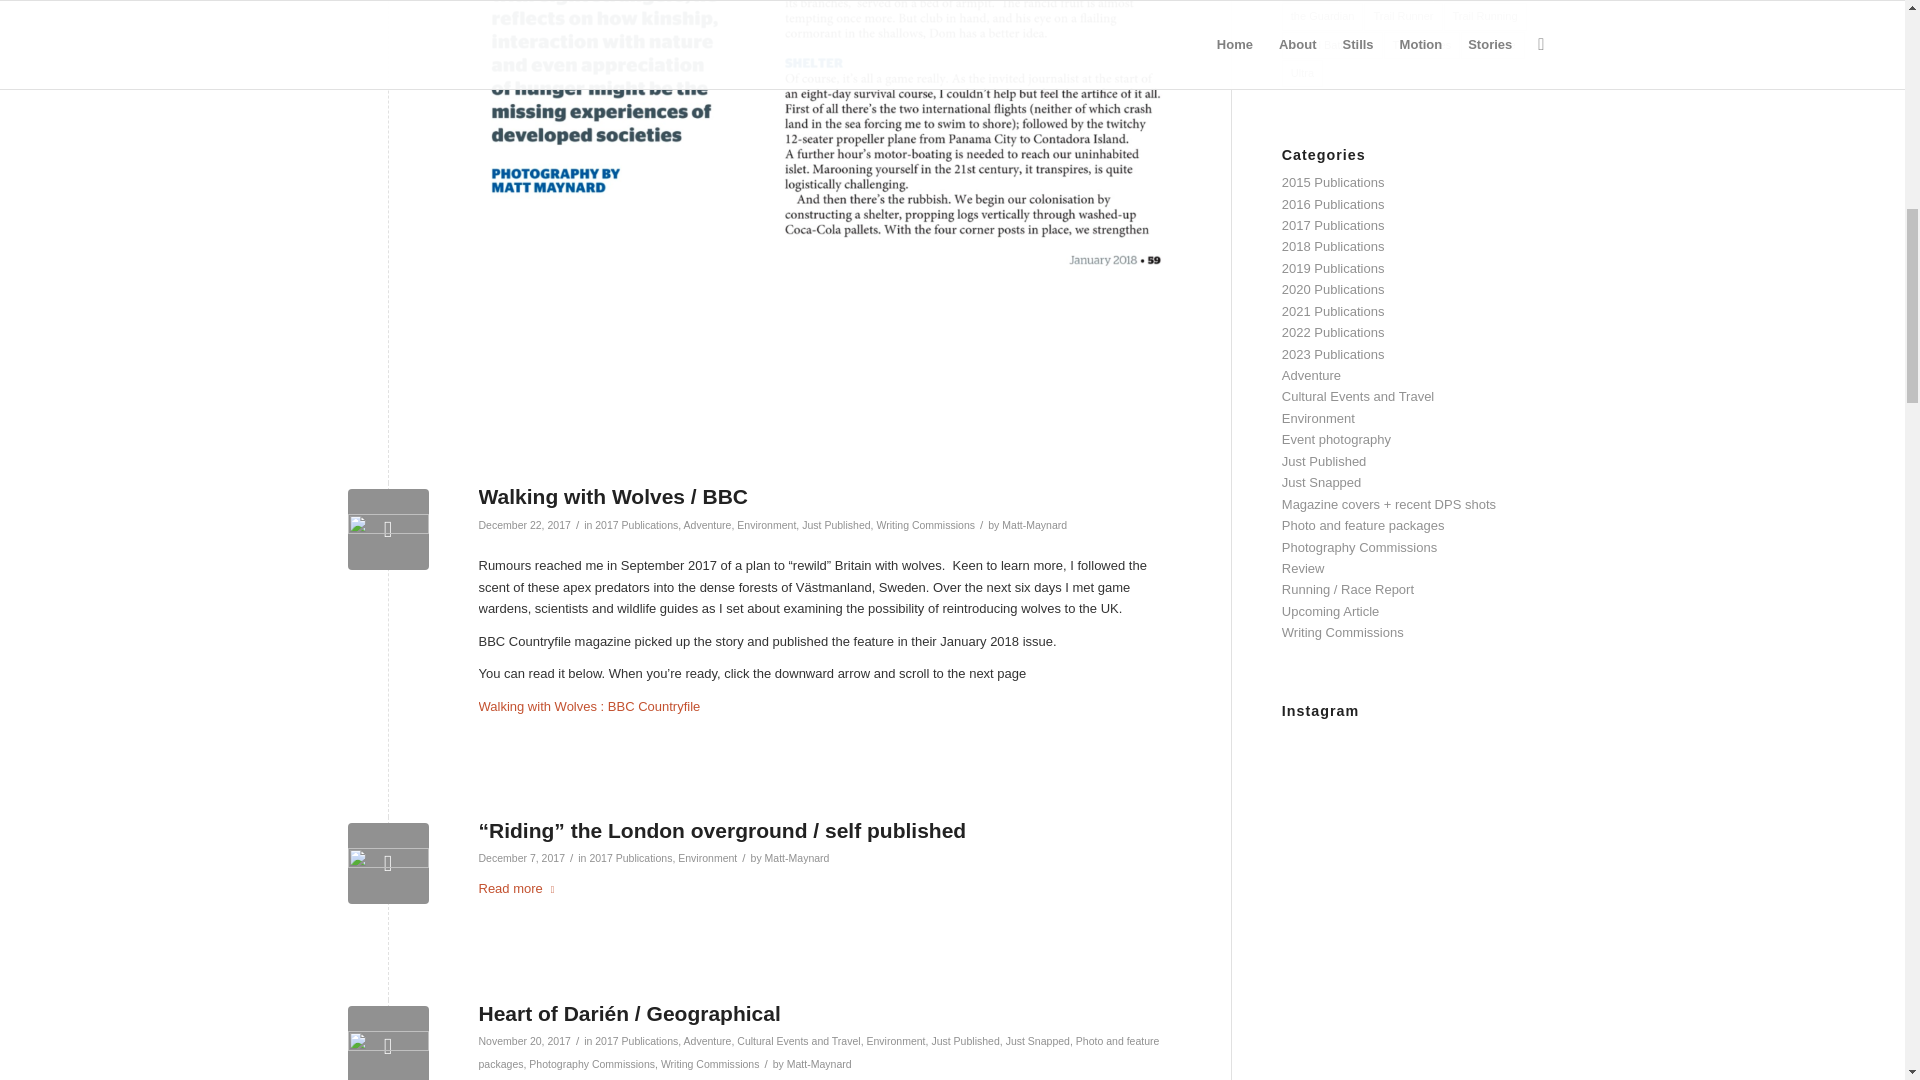  Describe the element at coordinates (707, 525) in the screenshot. I see `Adventure` at that location.